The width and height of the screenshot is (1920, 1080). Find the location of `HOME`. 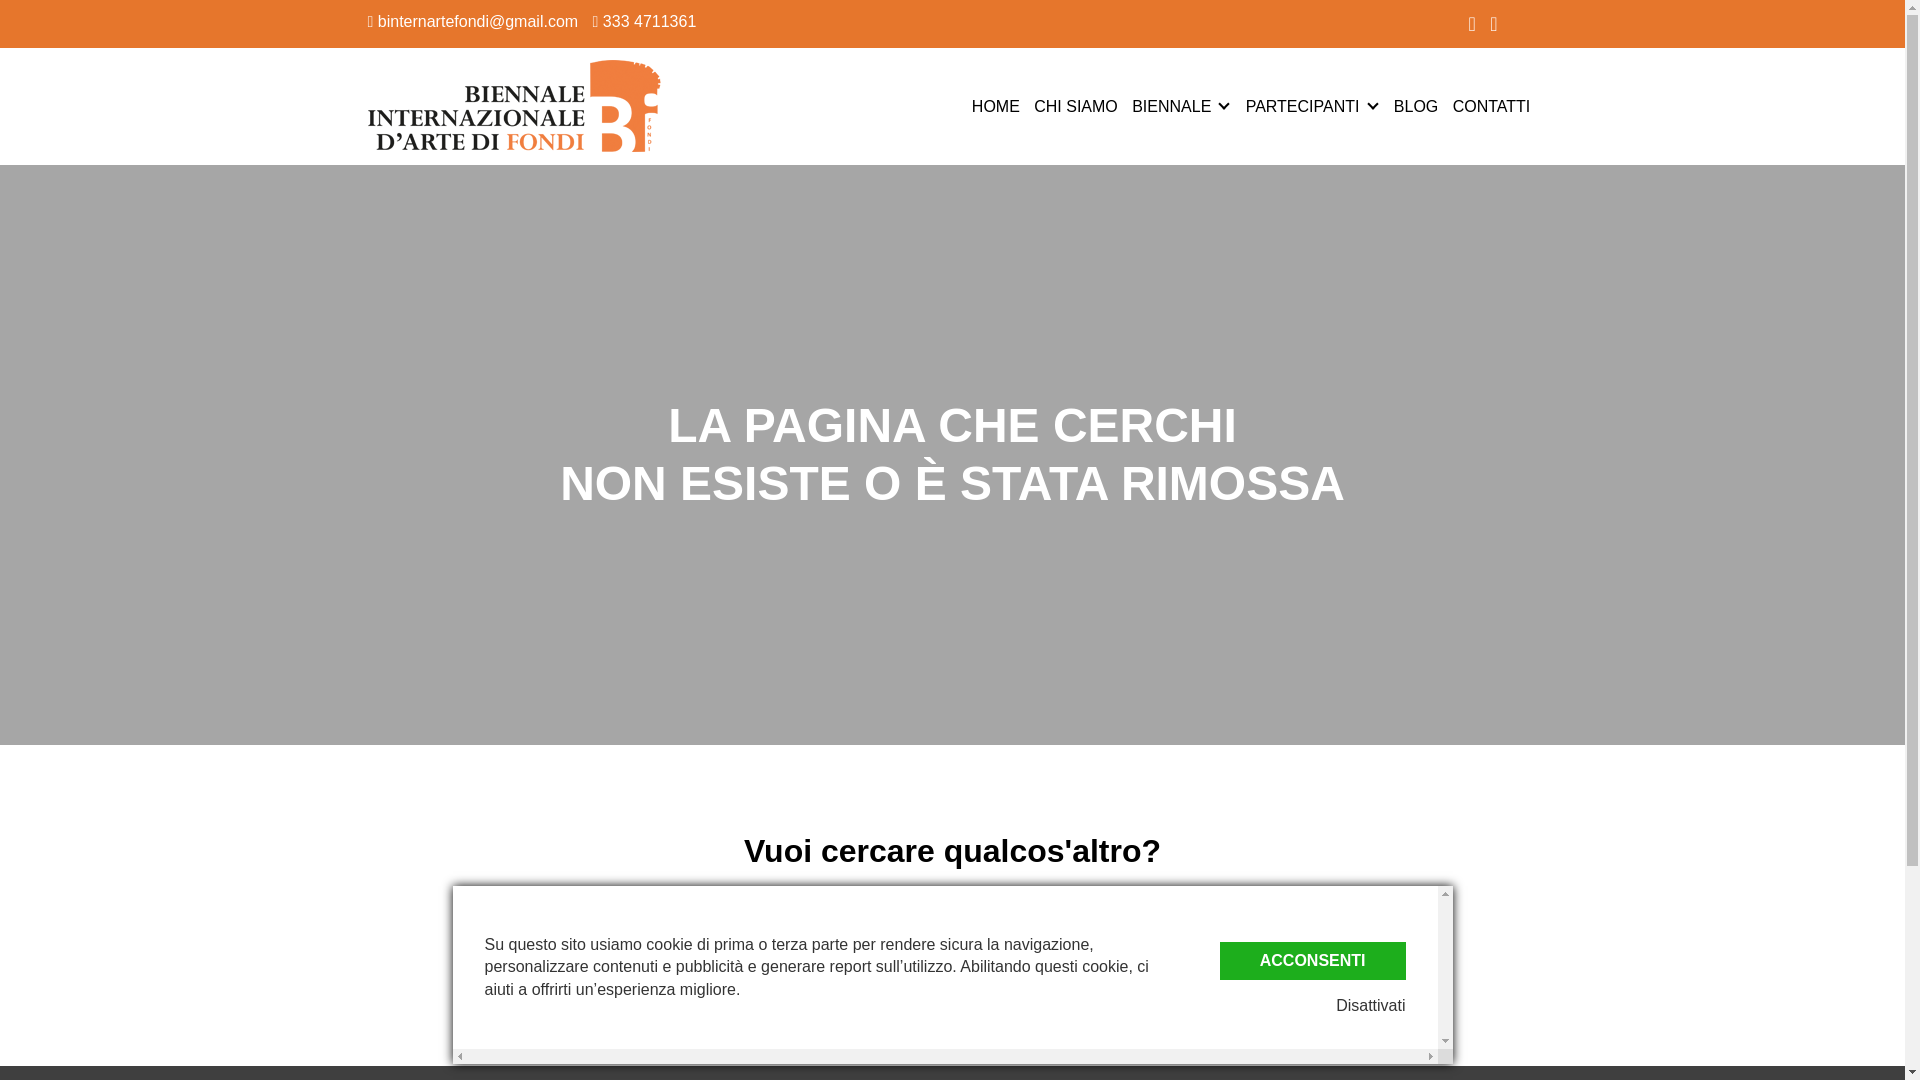

HOME is located at coordinates (996, 106).